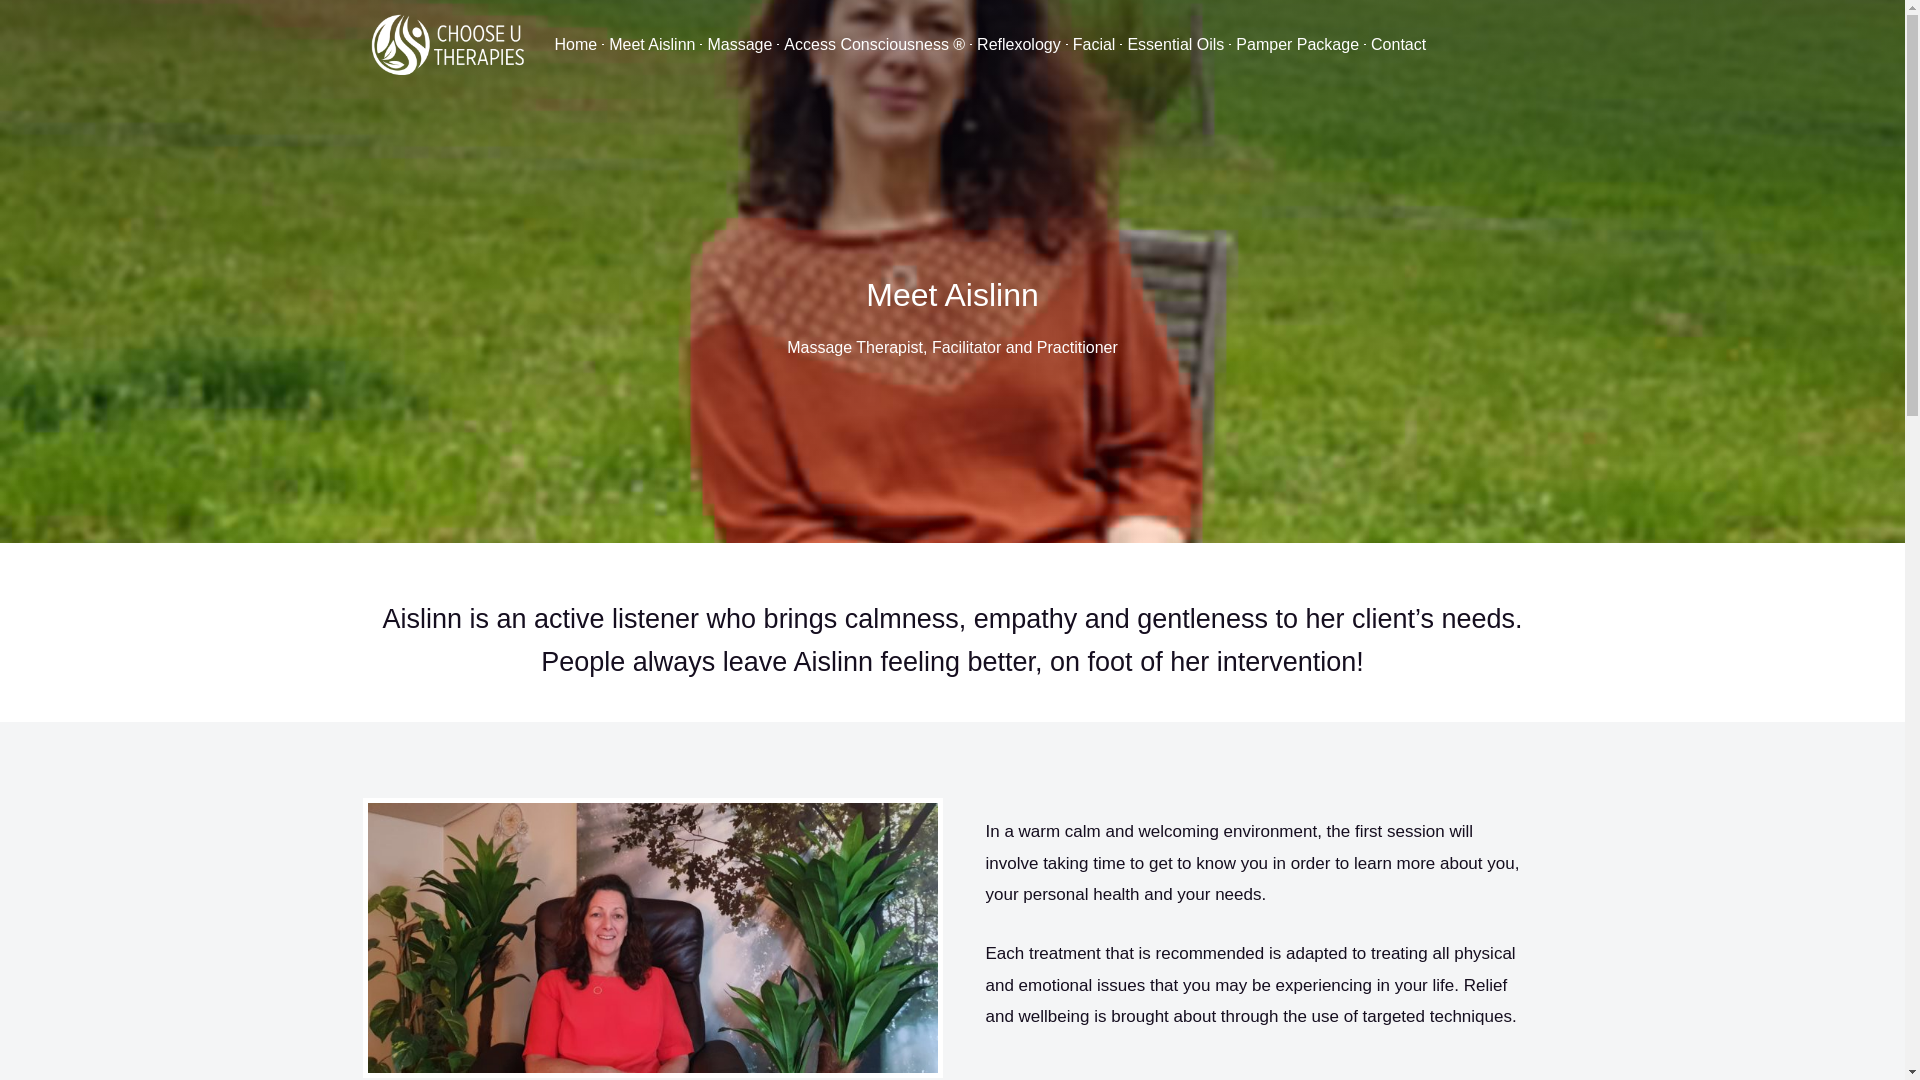  What do you see at coordinates (576, 44) in the screenshot?
I see `Home` at bounding box center [576, 44].